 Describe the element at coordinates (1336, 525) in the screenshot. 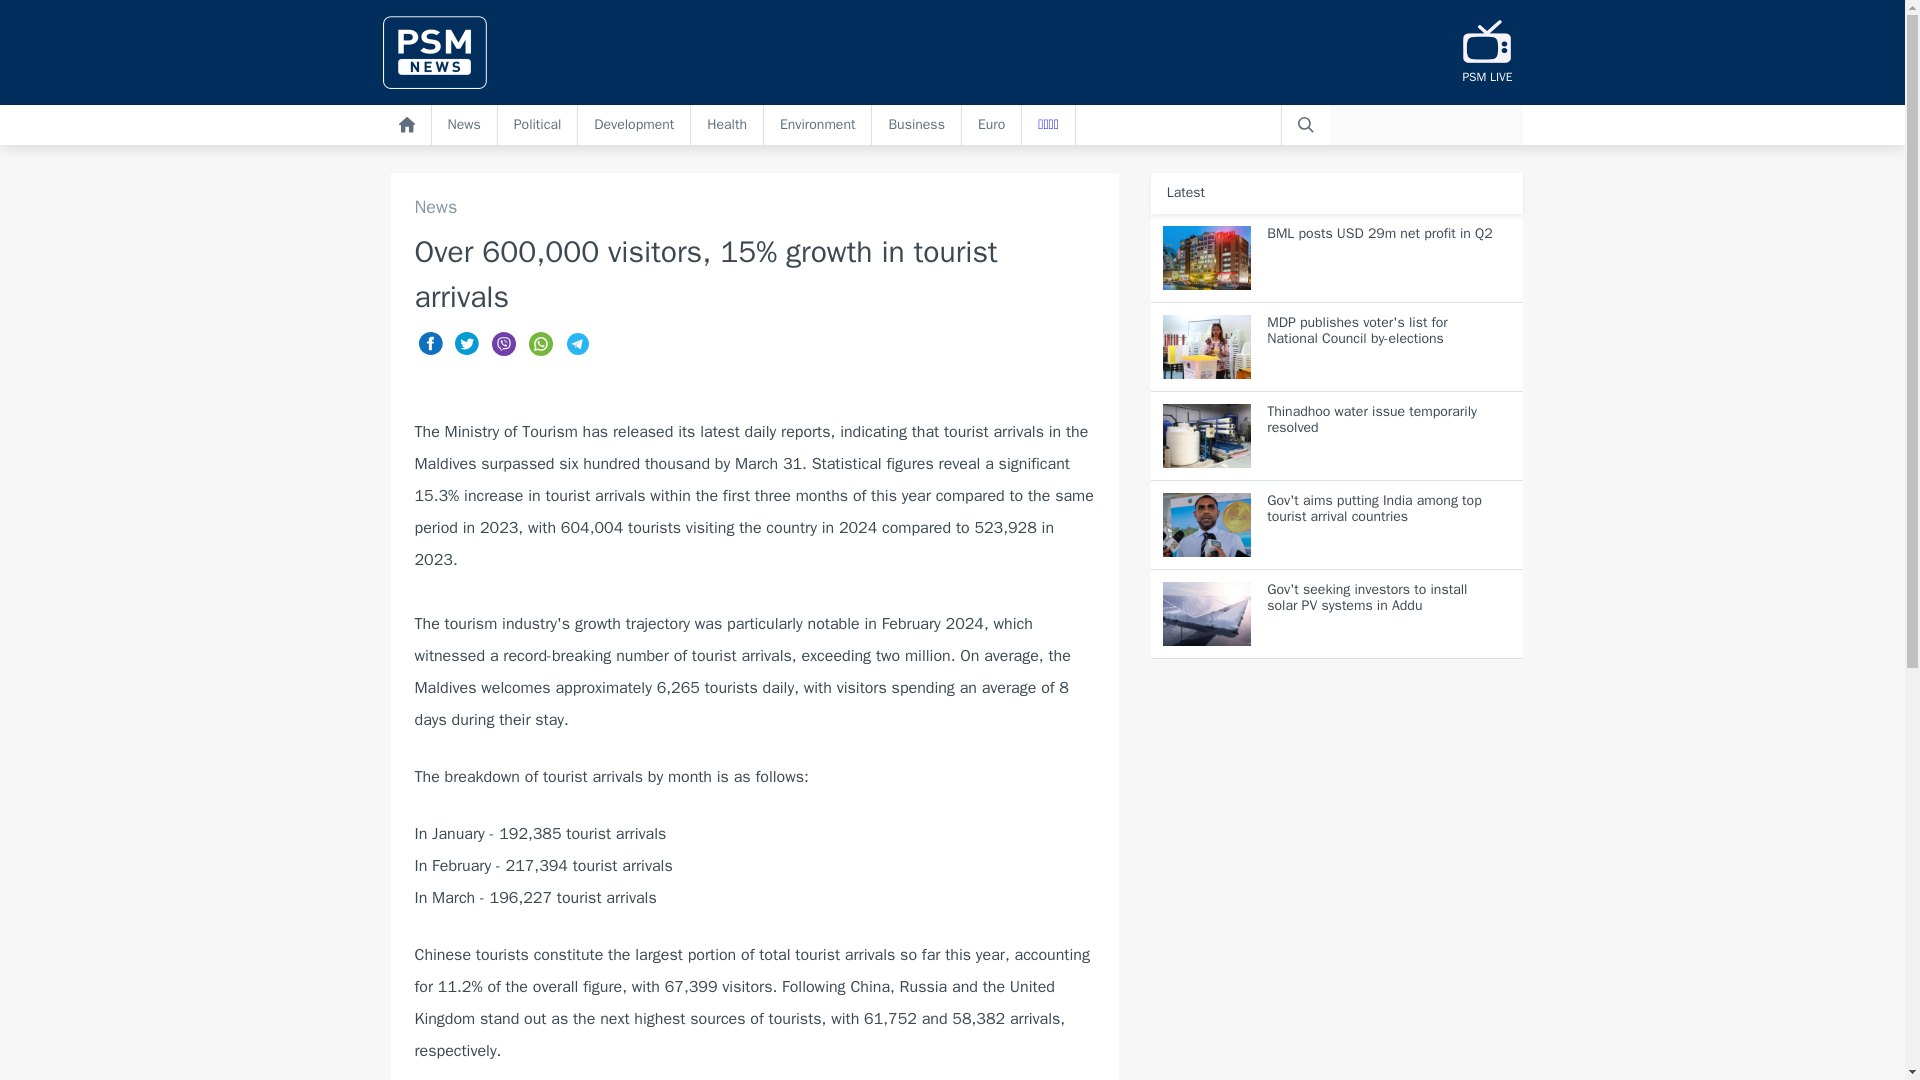

I see `Gov't aims putting India among top tourist arrival countries` at that location.